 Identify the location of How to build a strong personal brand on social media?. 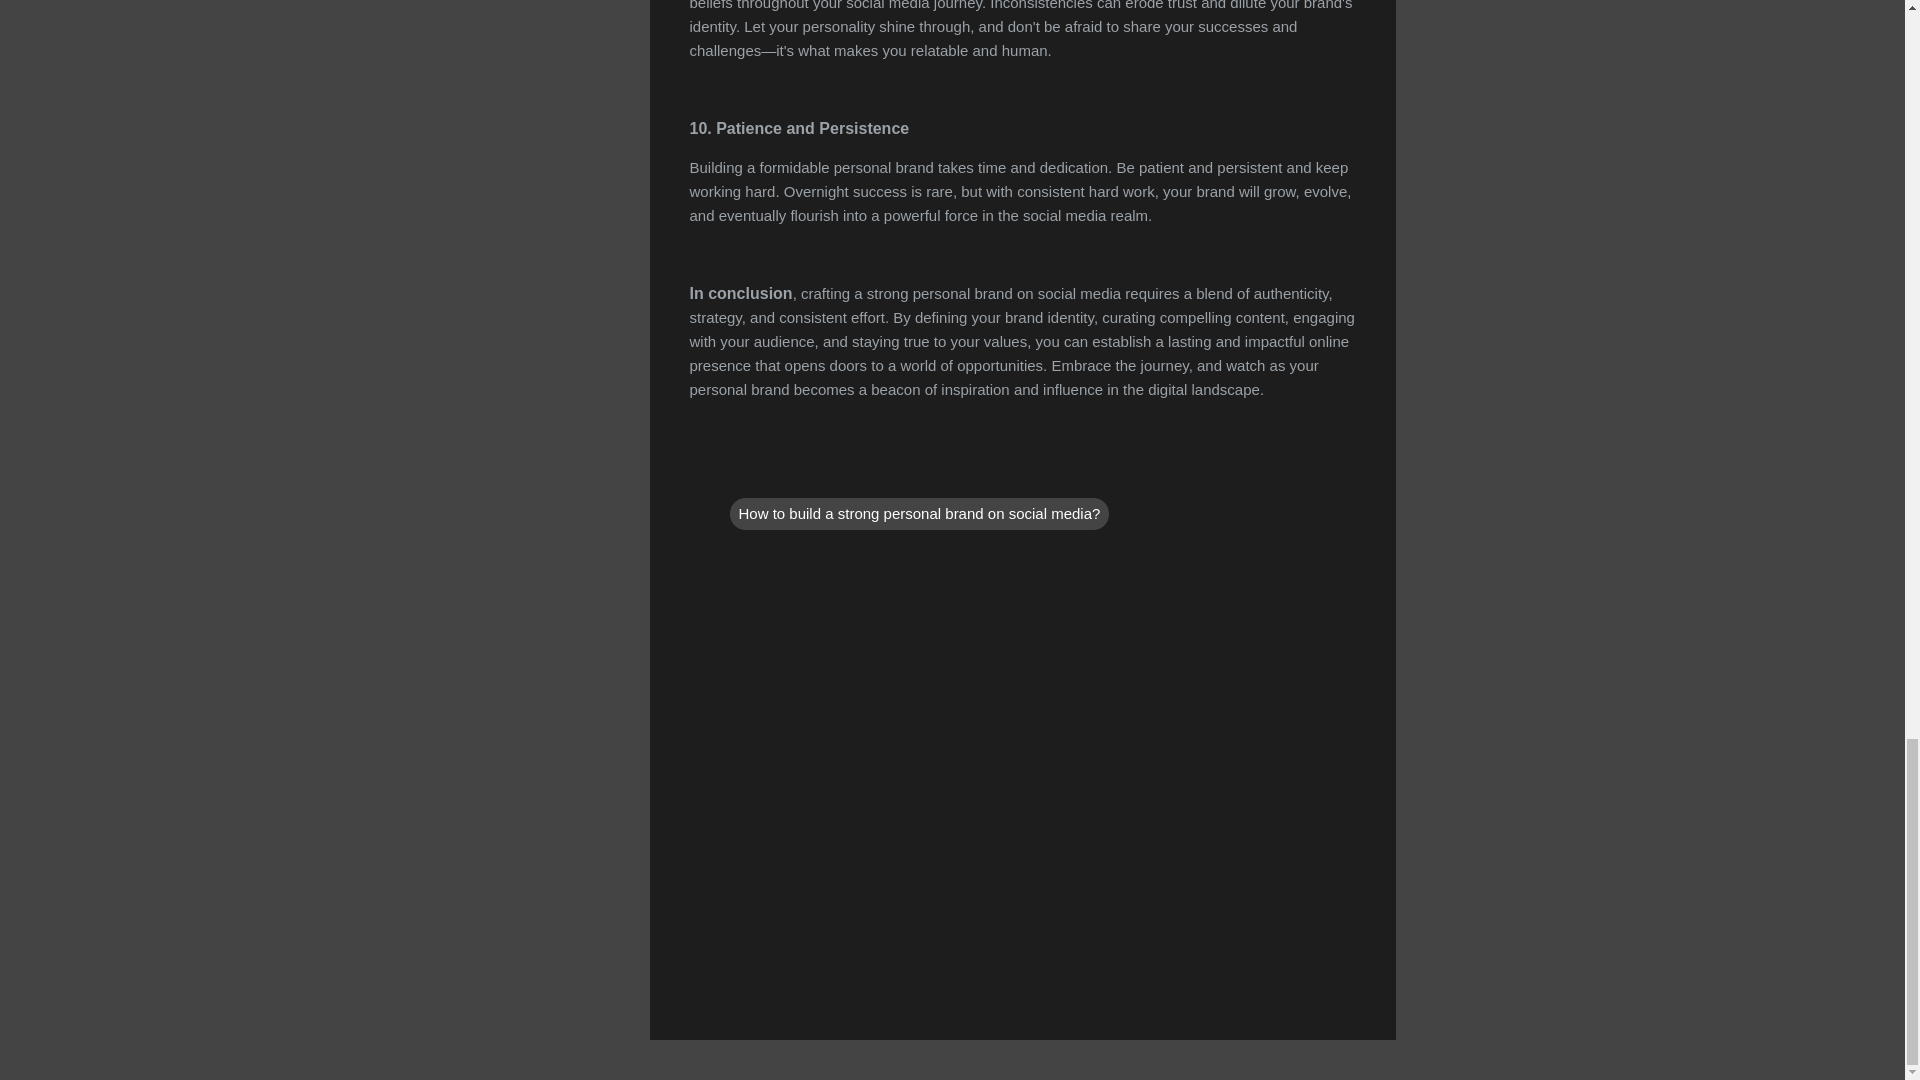
(919, 514).